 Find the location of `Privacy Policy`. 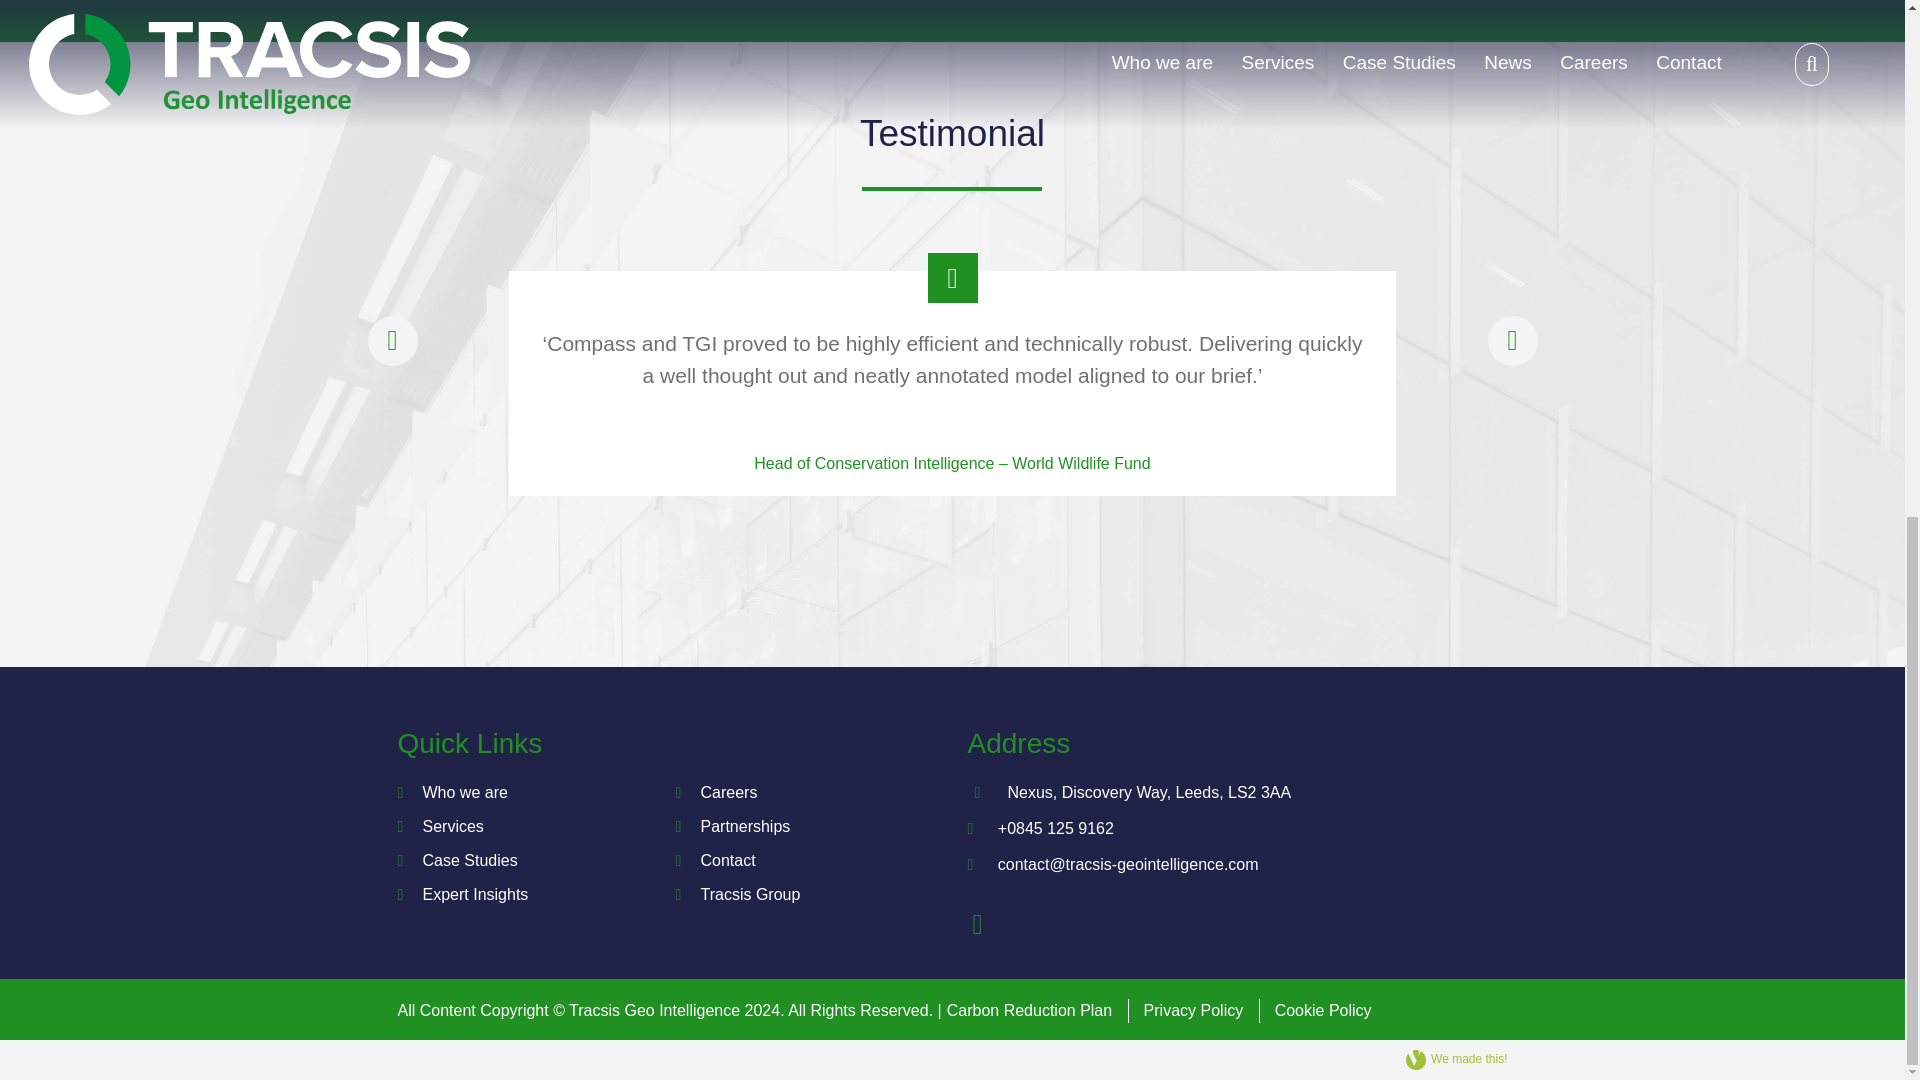

Privacy Policy is located at coordinates (1202, 1010).